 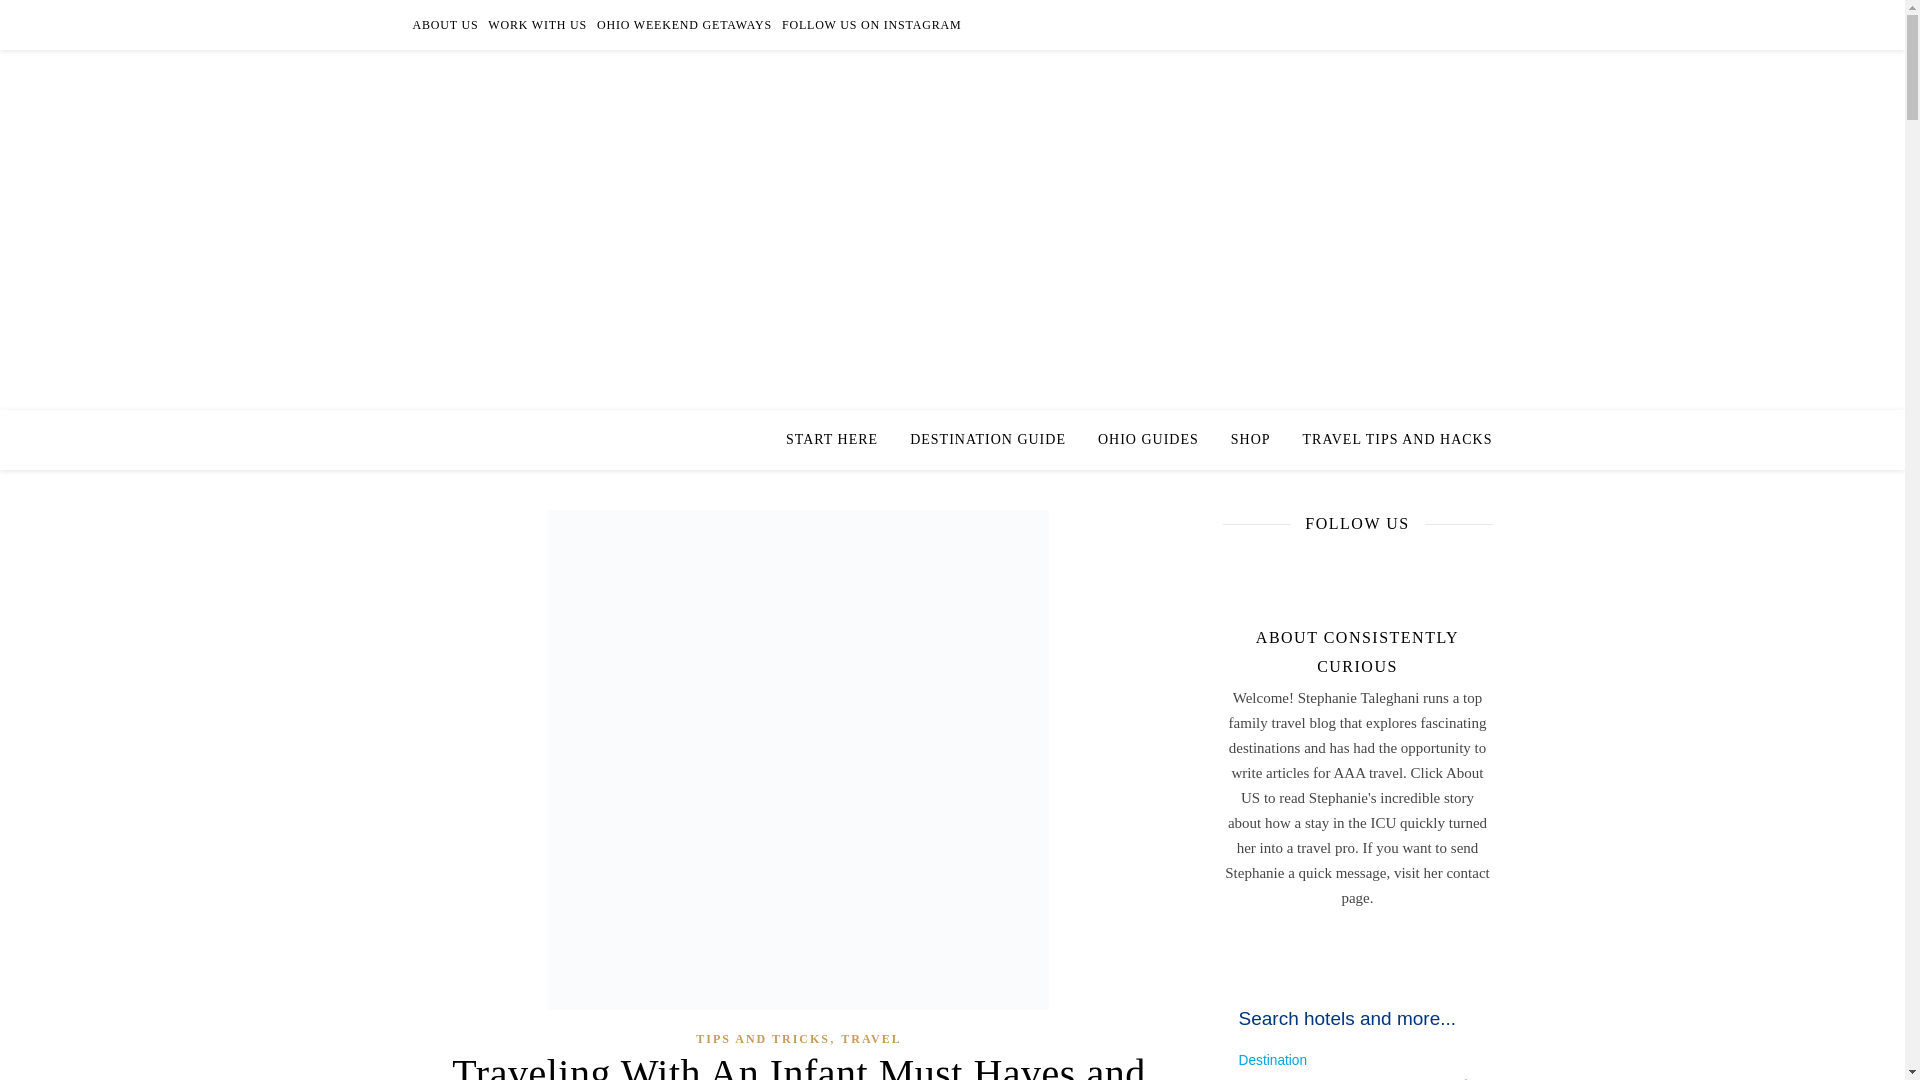 I want to click on TIPS AND TRICKS, so click(x=762, y=1039).